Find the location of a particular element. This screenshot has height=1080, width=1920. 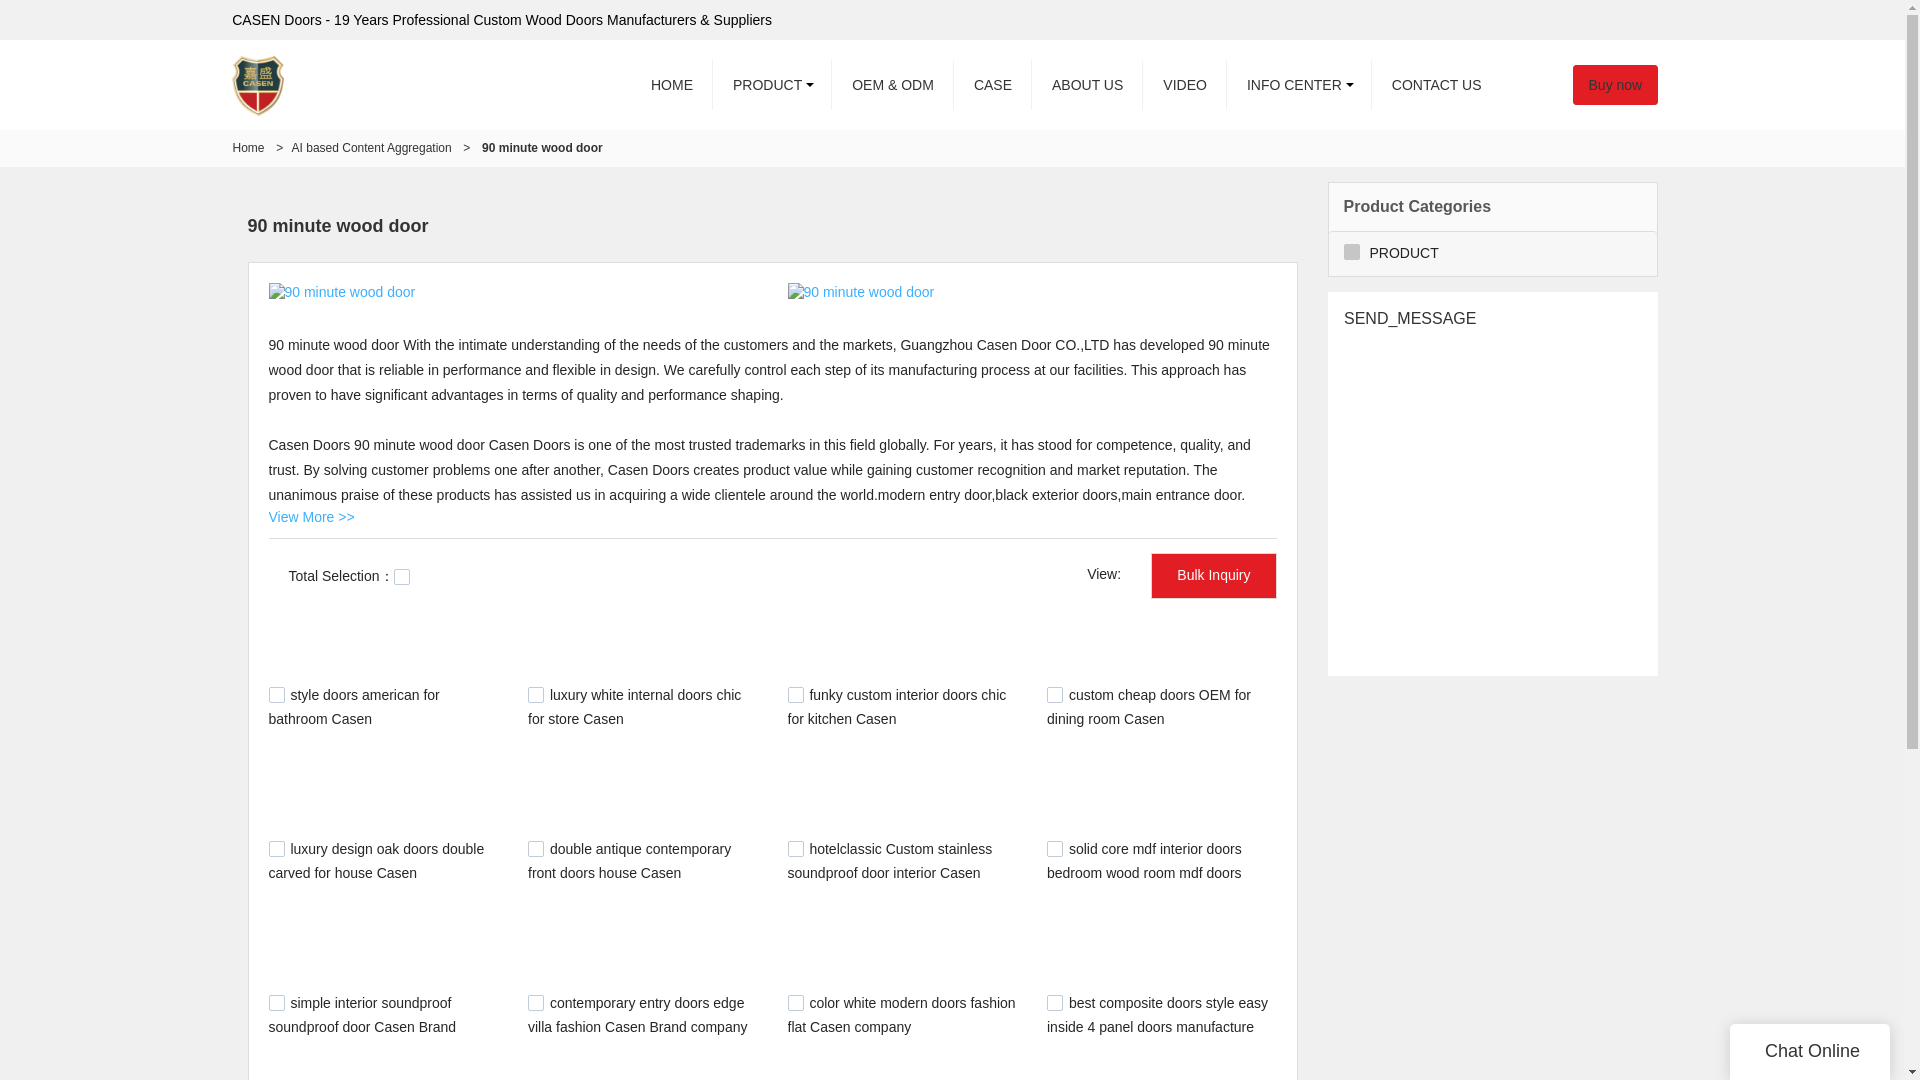

PRODUCT is located at coordinates (772, 84).